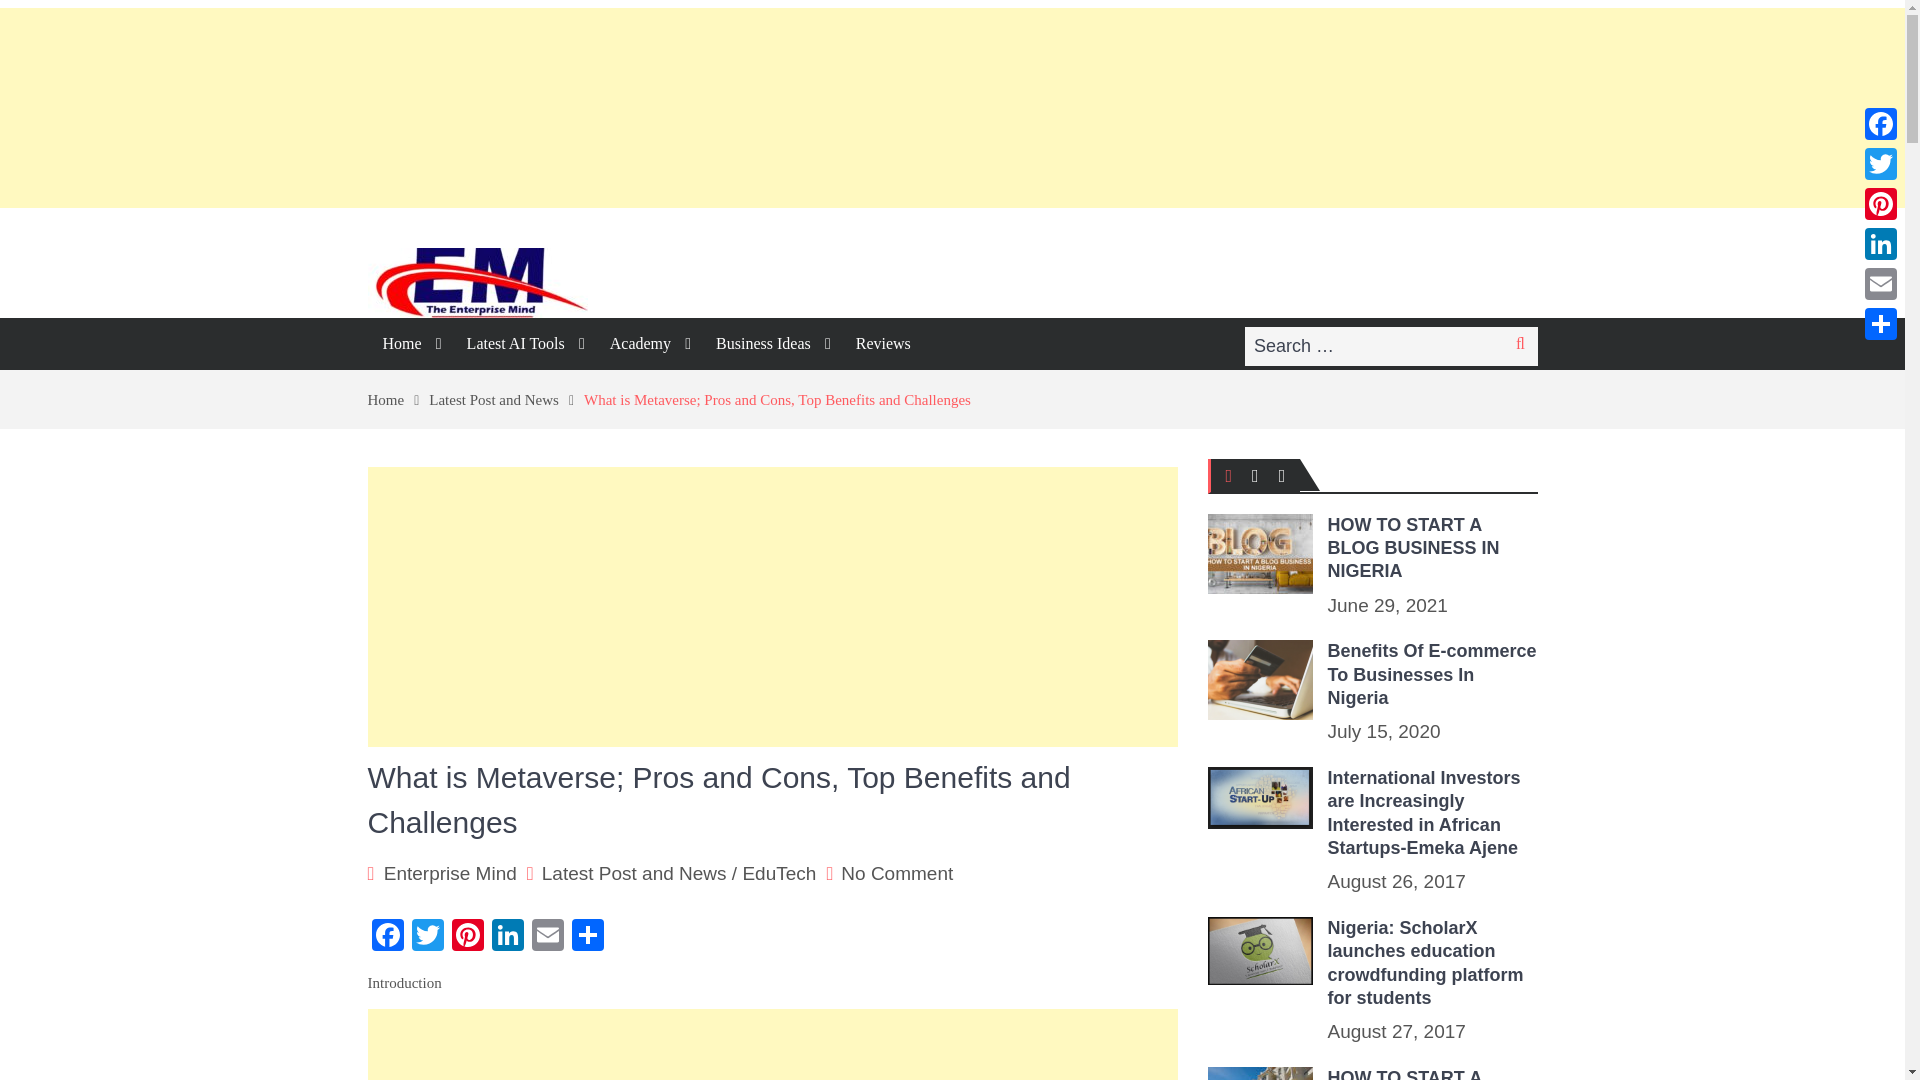 The height and width of the screenshot is (1080, 1920). Describe the element at coordinates (1520, 344) in the screenshot. I see `Search` at that location.